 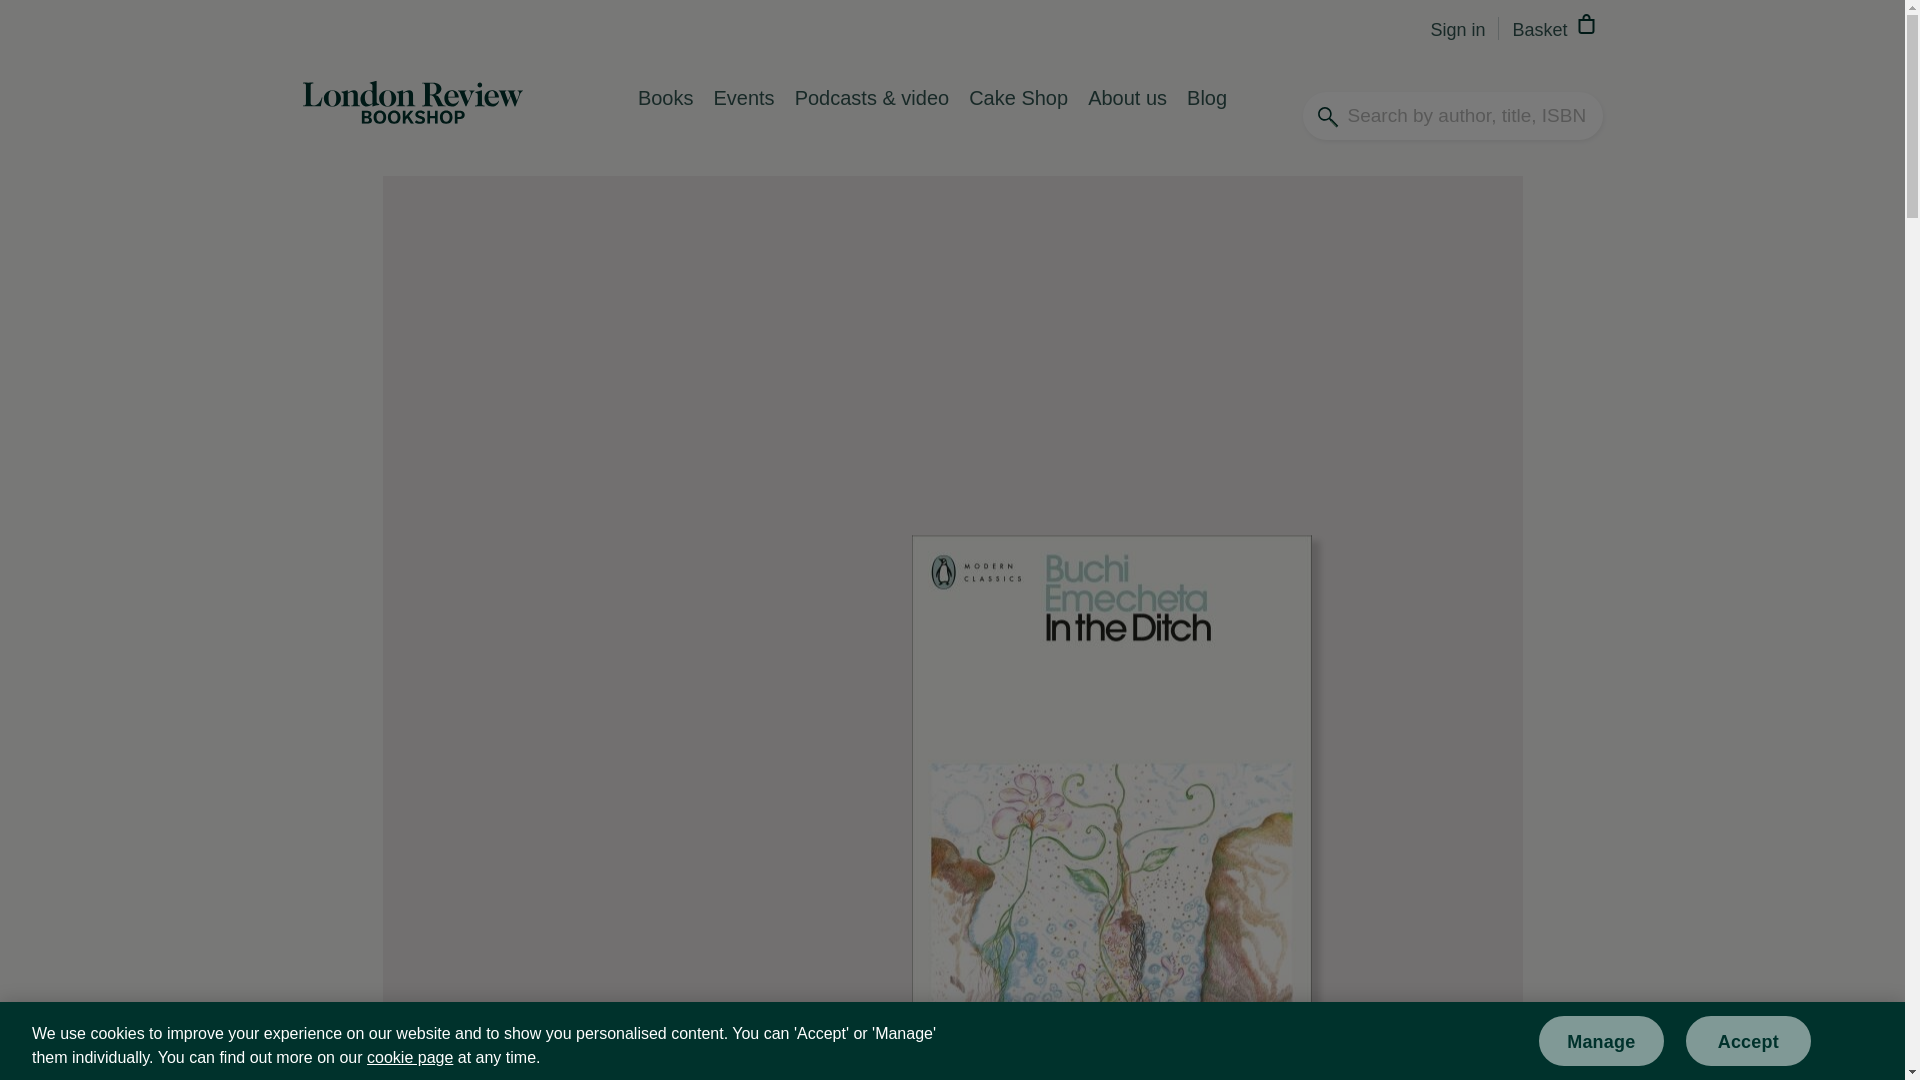 What do you see at coordinates (1206, 118) in the screenshot?
I see `Blog` at bounding box center [1206, 118].